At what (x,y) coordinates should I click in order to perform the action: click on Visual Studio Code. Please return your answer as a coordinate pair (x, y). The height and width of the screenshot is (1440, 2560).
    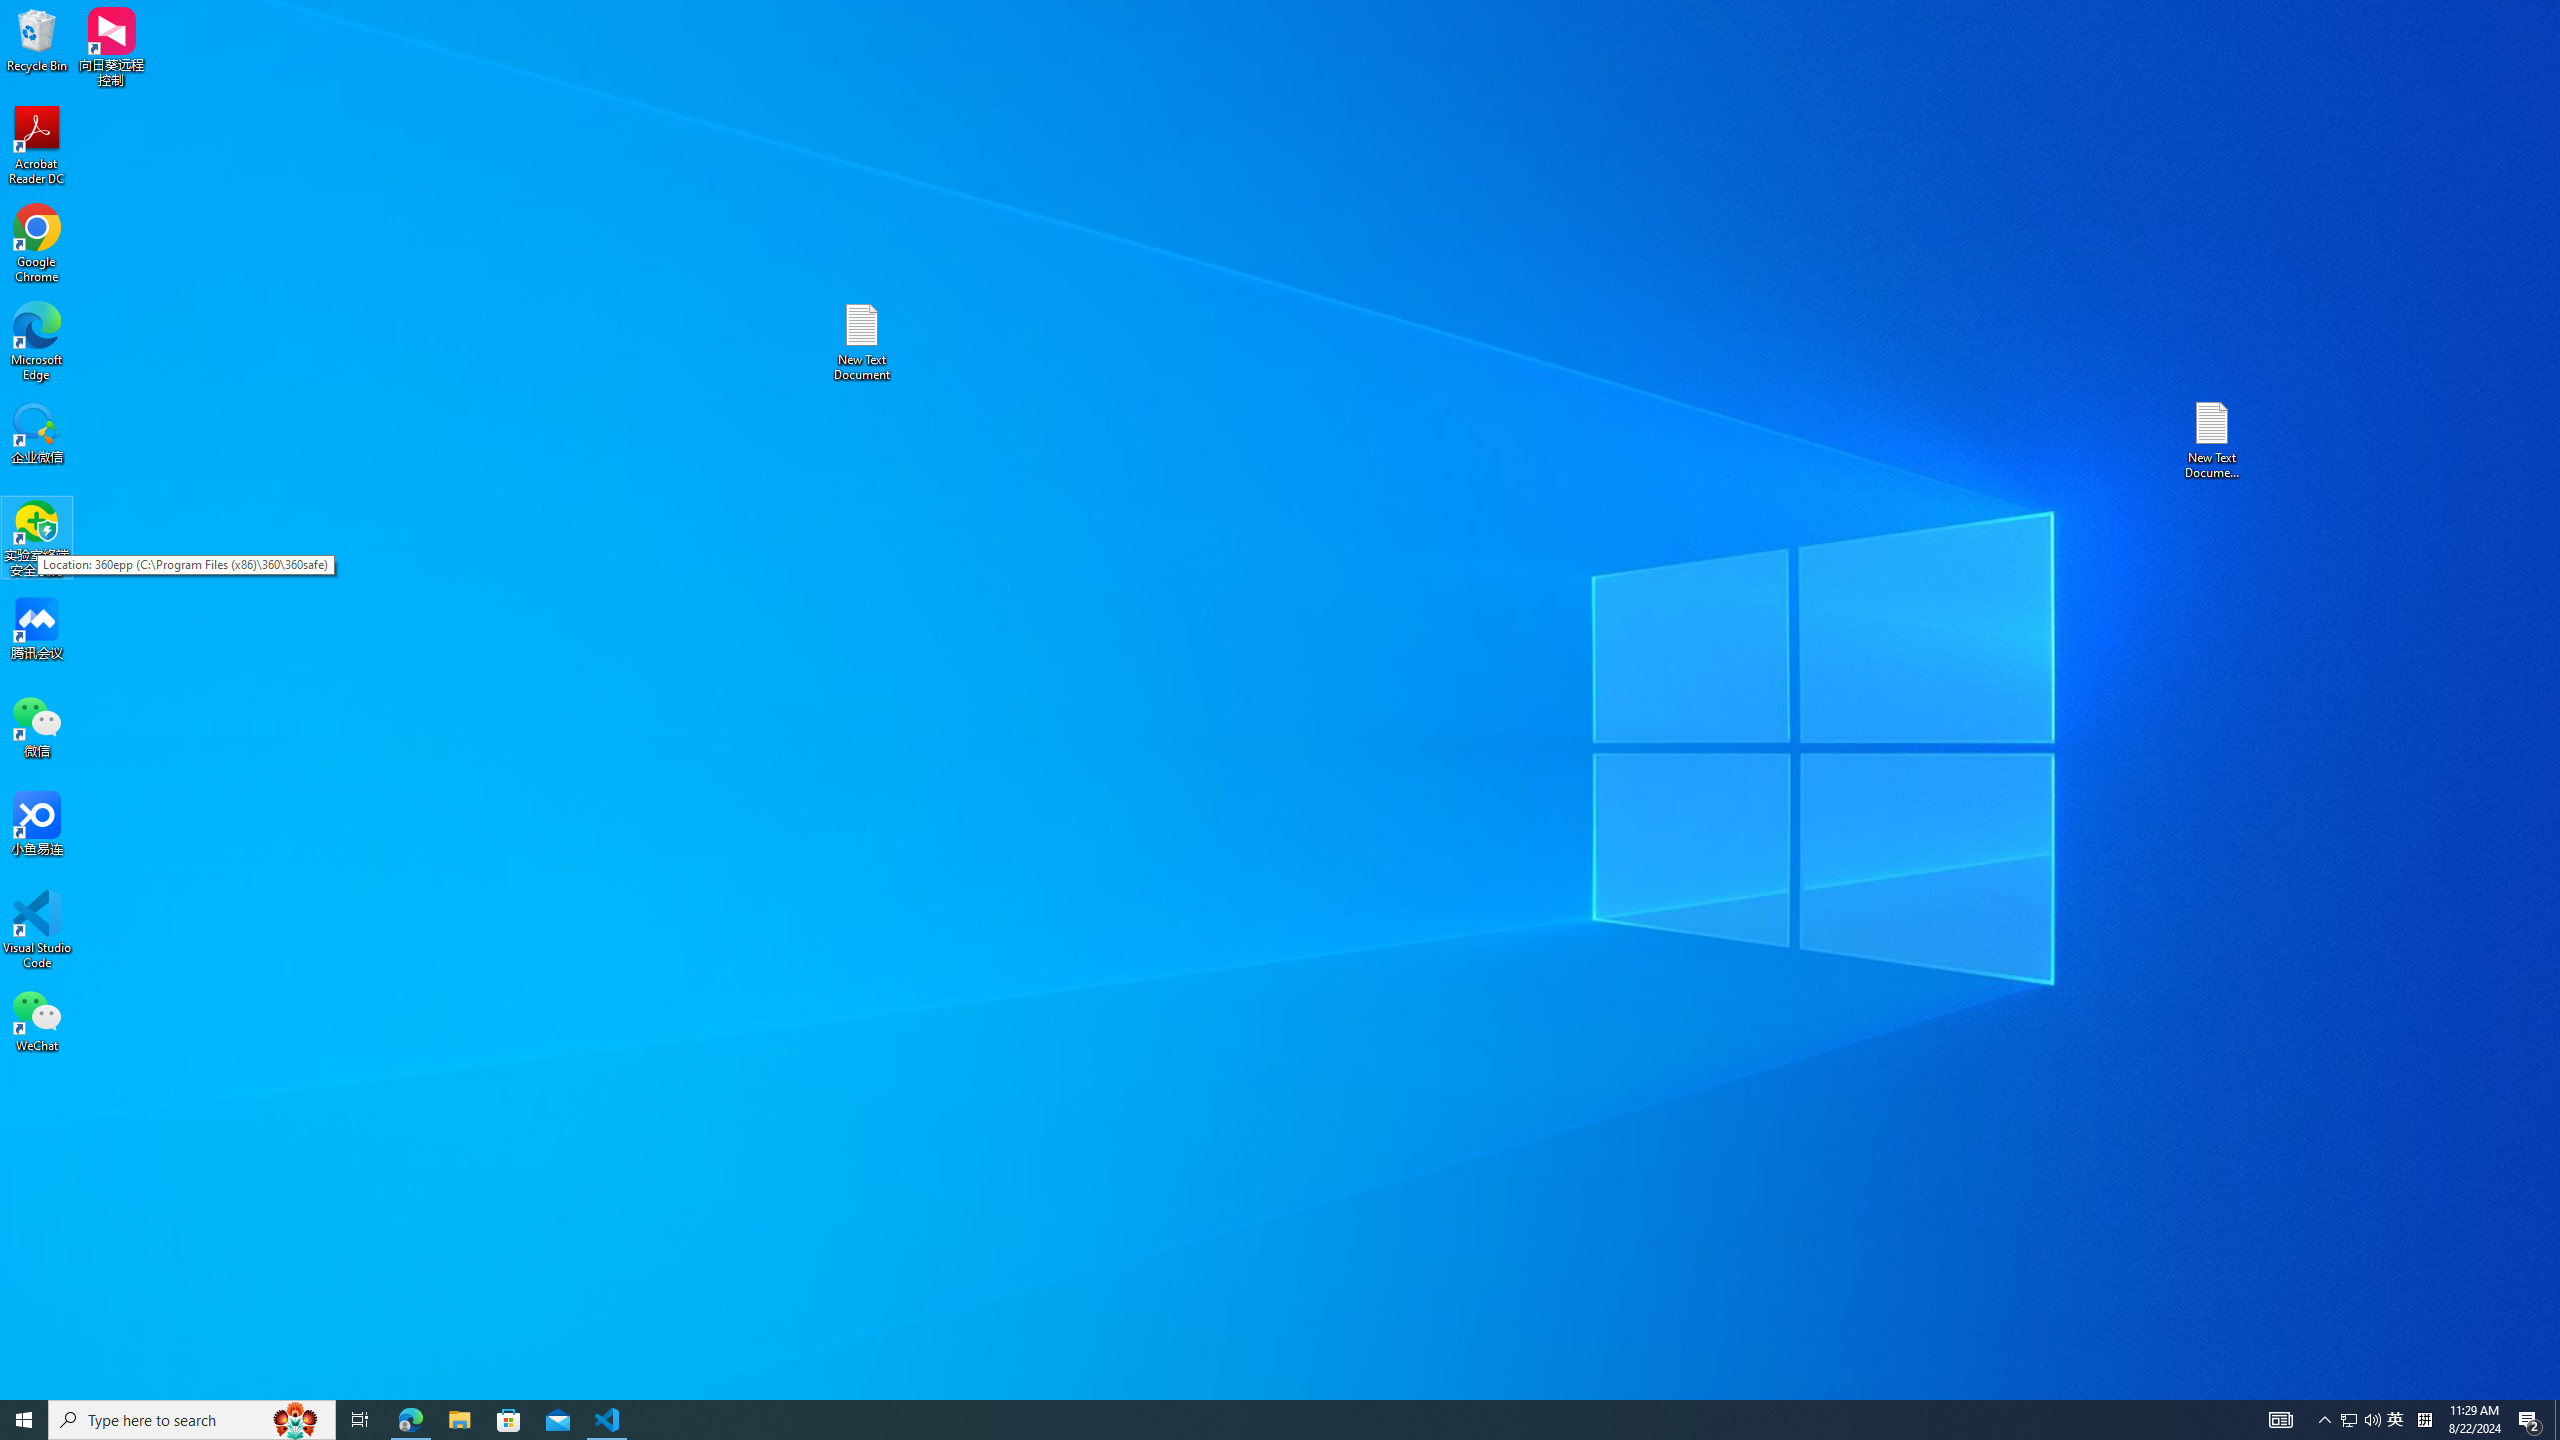
    Looking at the image, I should click on (37, 930).